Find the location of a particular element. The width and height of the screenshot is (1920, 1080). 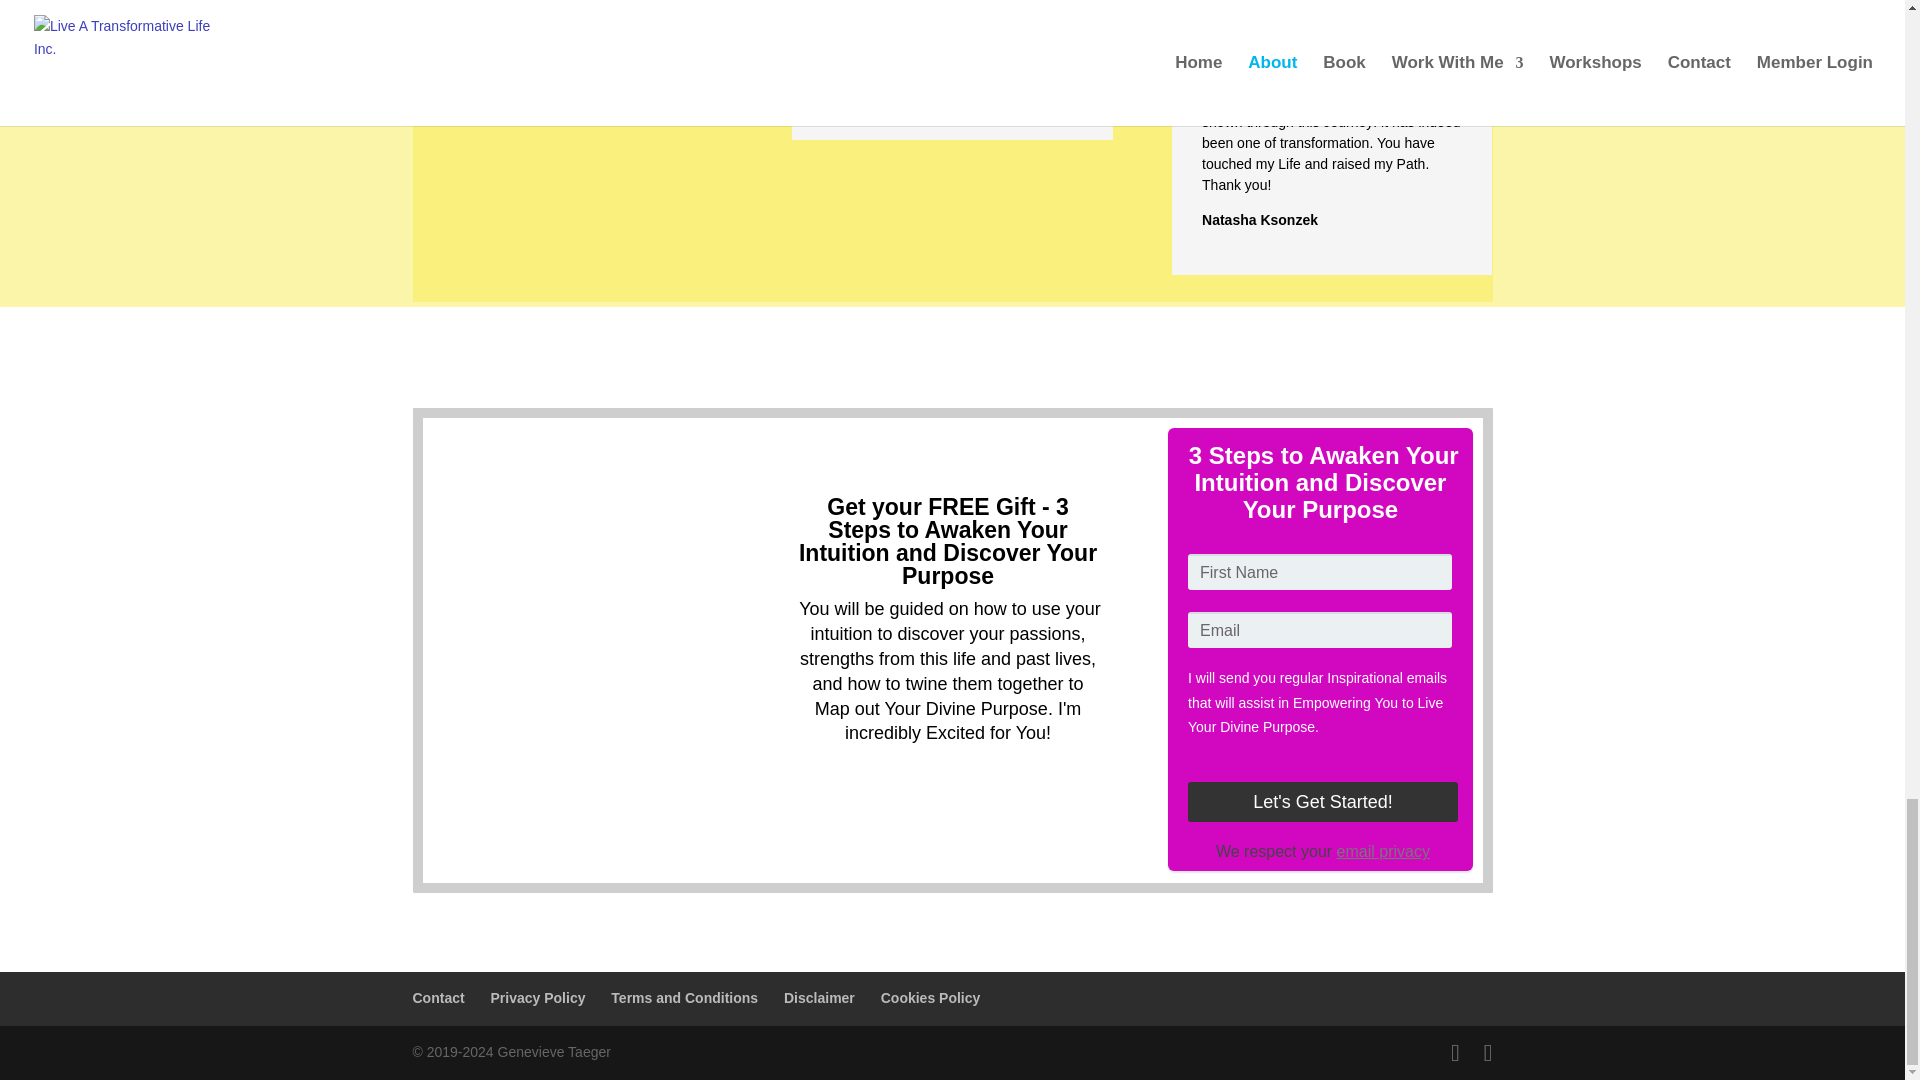

Let's Get Started! is located at coordinates (1322, 801).